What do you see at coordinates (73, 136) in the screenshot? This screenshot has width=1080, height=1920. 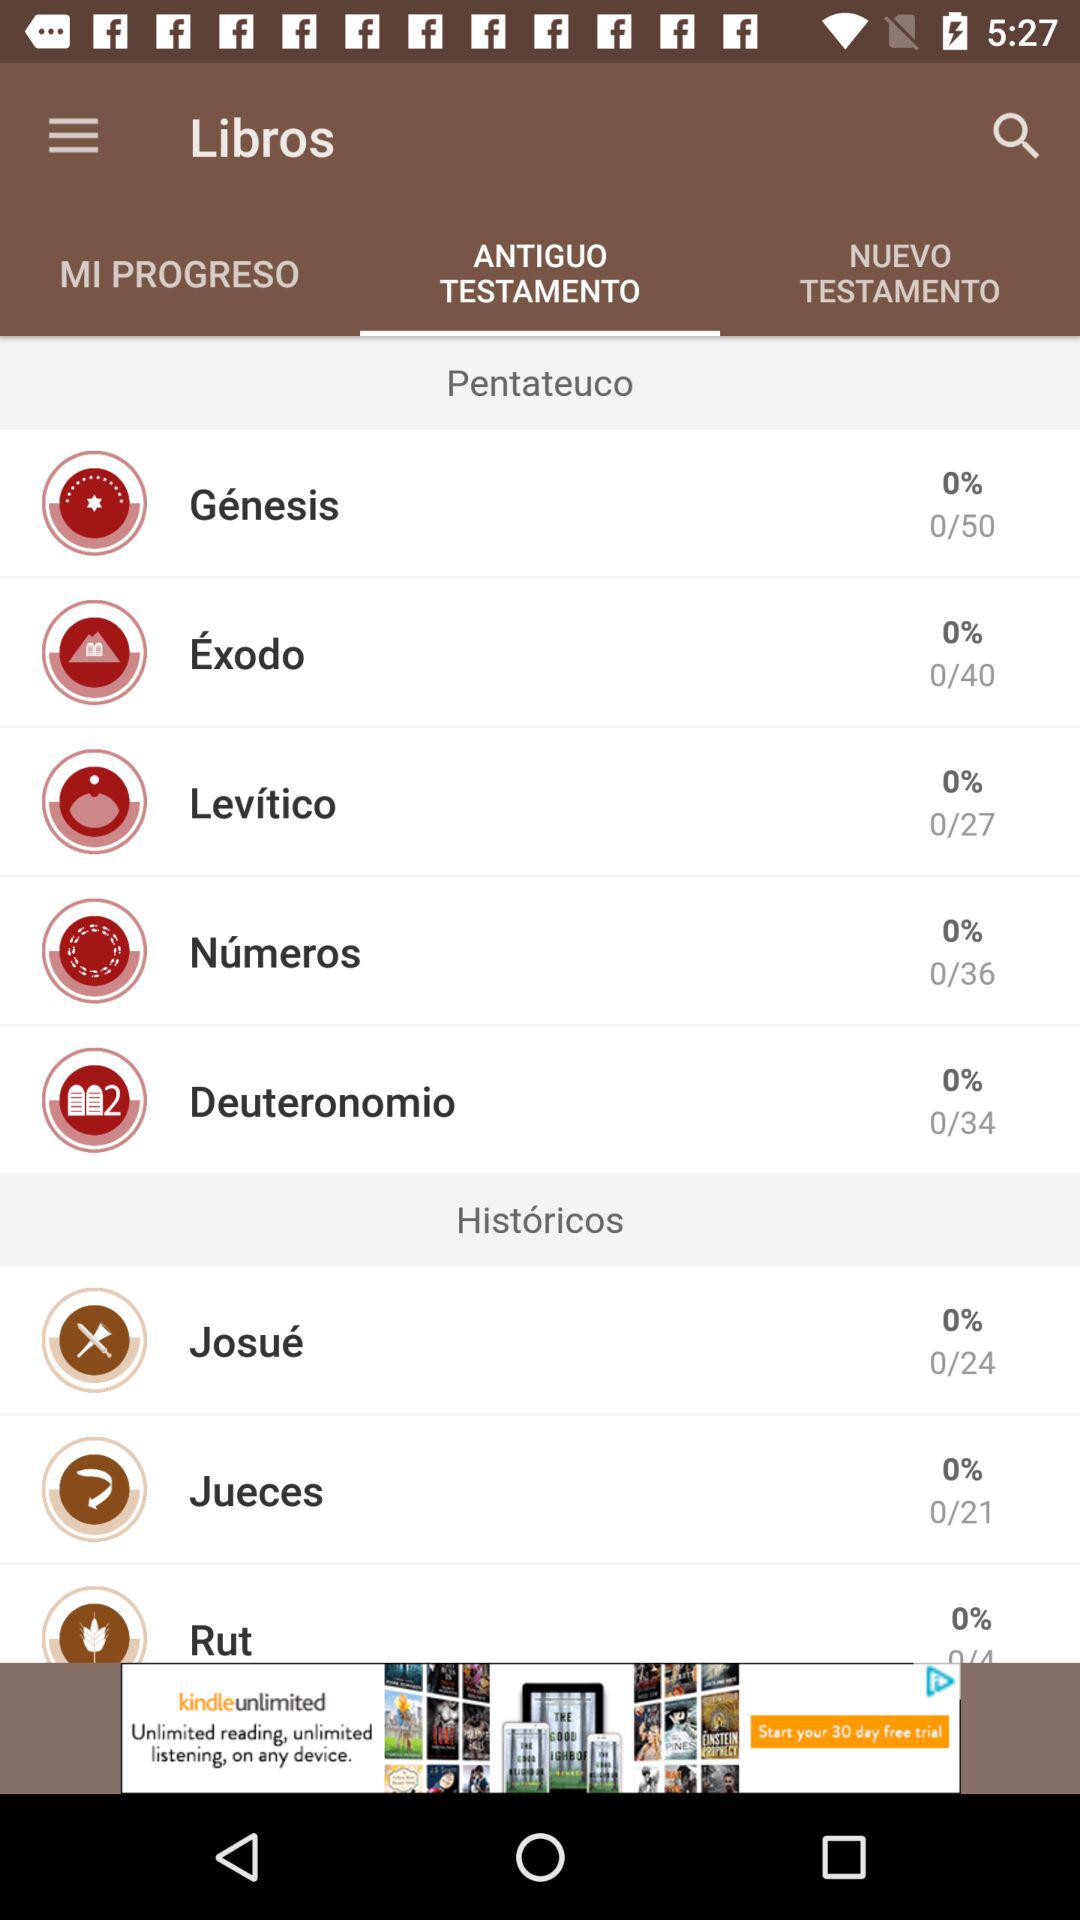 I see `turn off icon above the mi progreso` at bounding box center [73, 136].